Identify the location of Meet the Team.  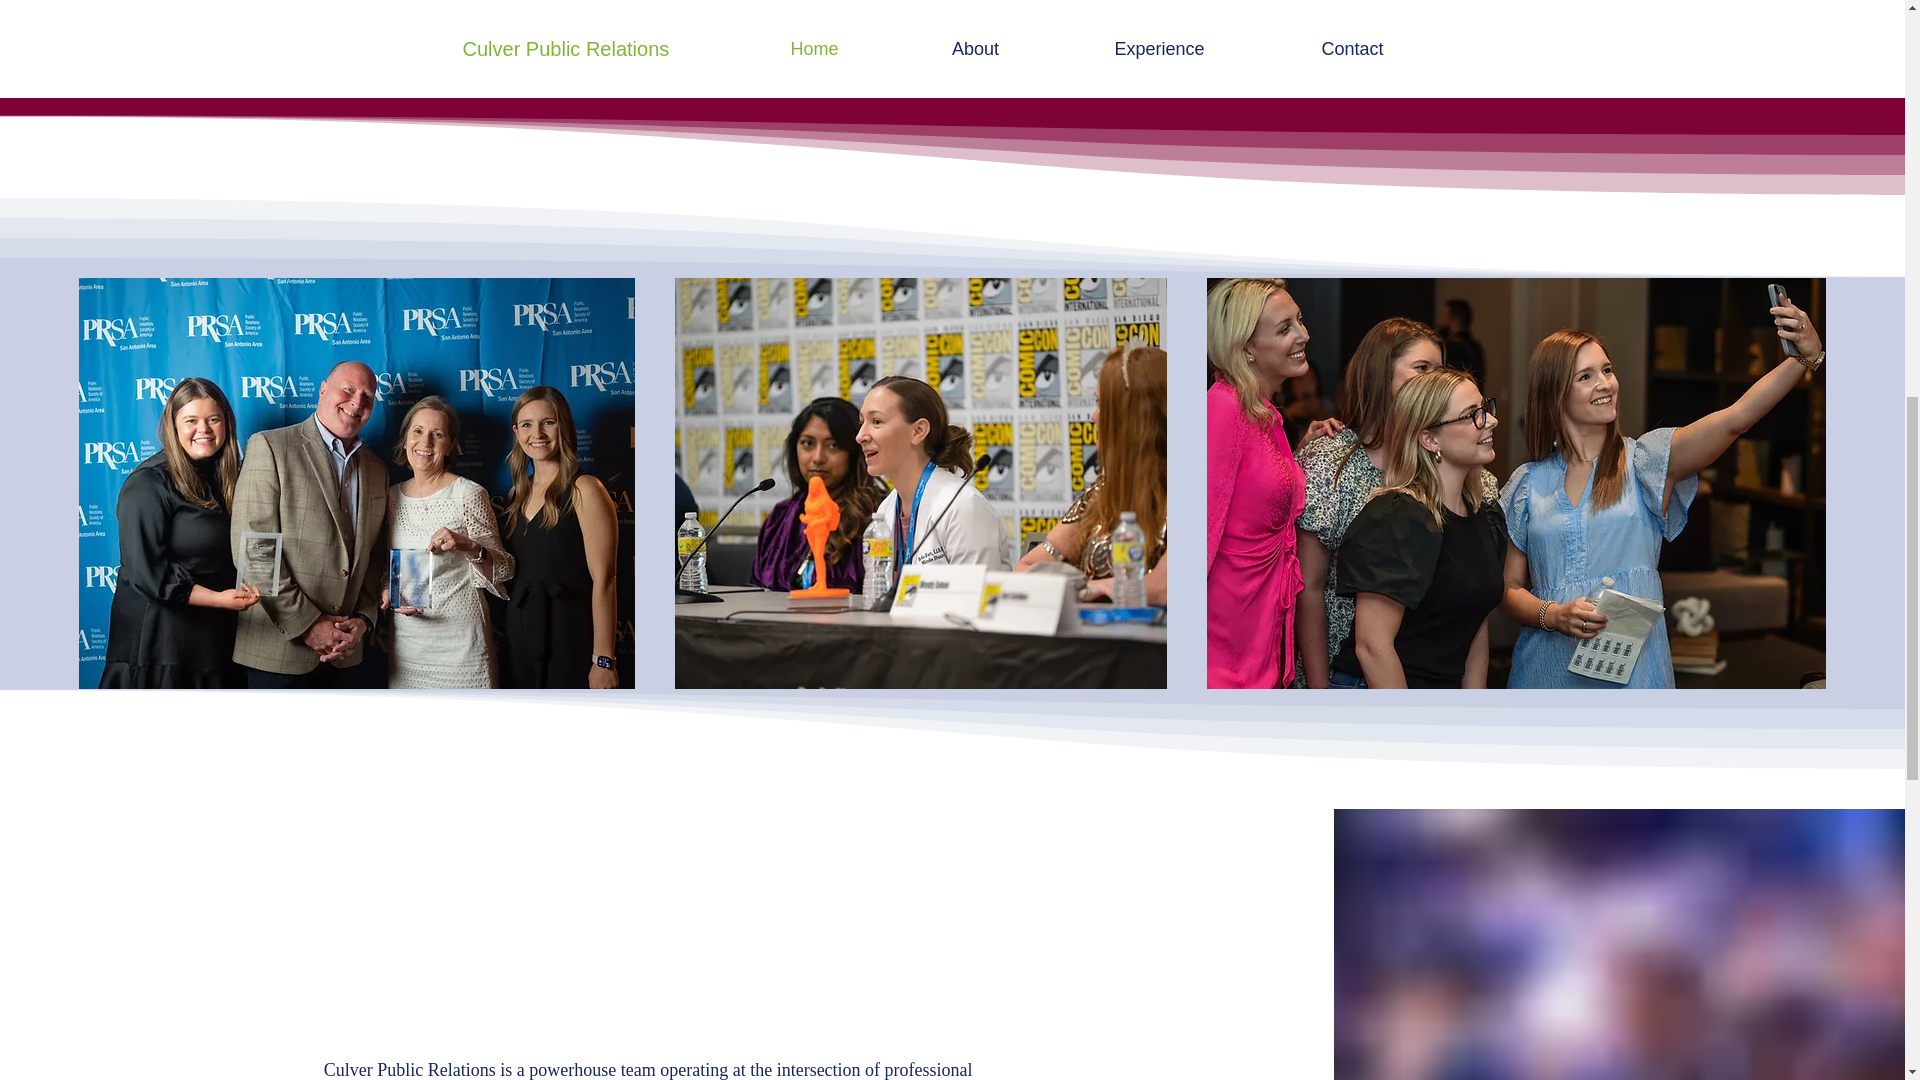
(670, 38).